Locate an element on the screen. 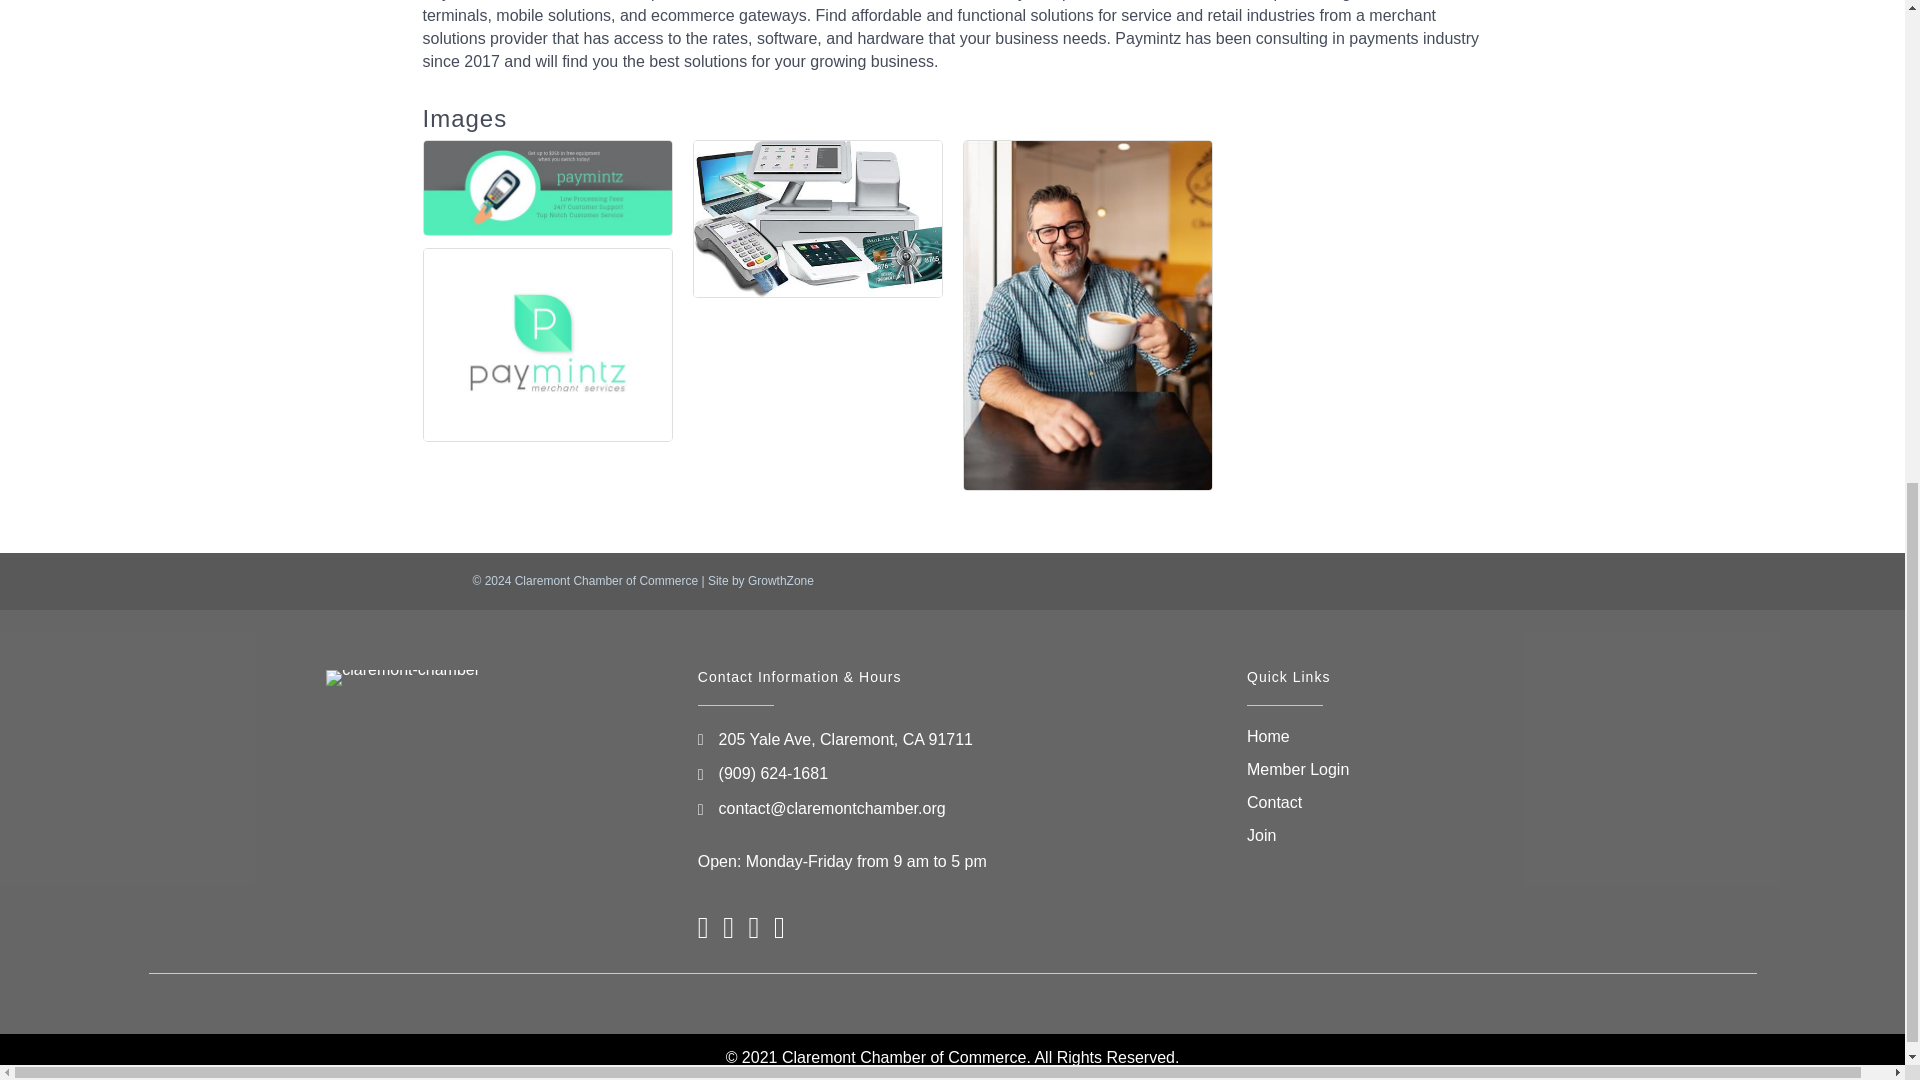  claremont-chamber is located at coordinates (403, 677).